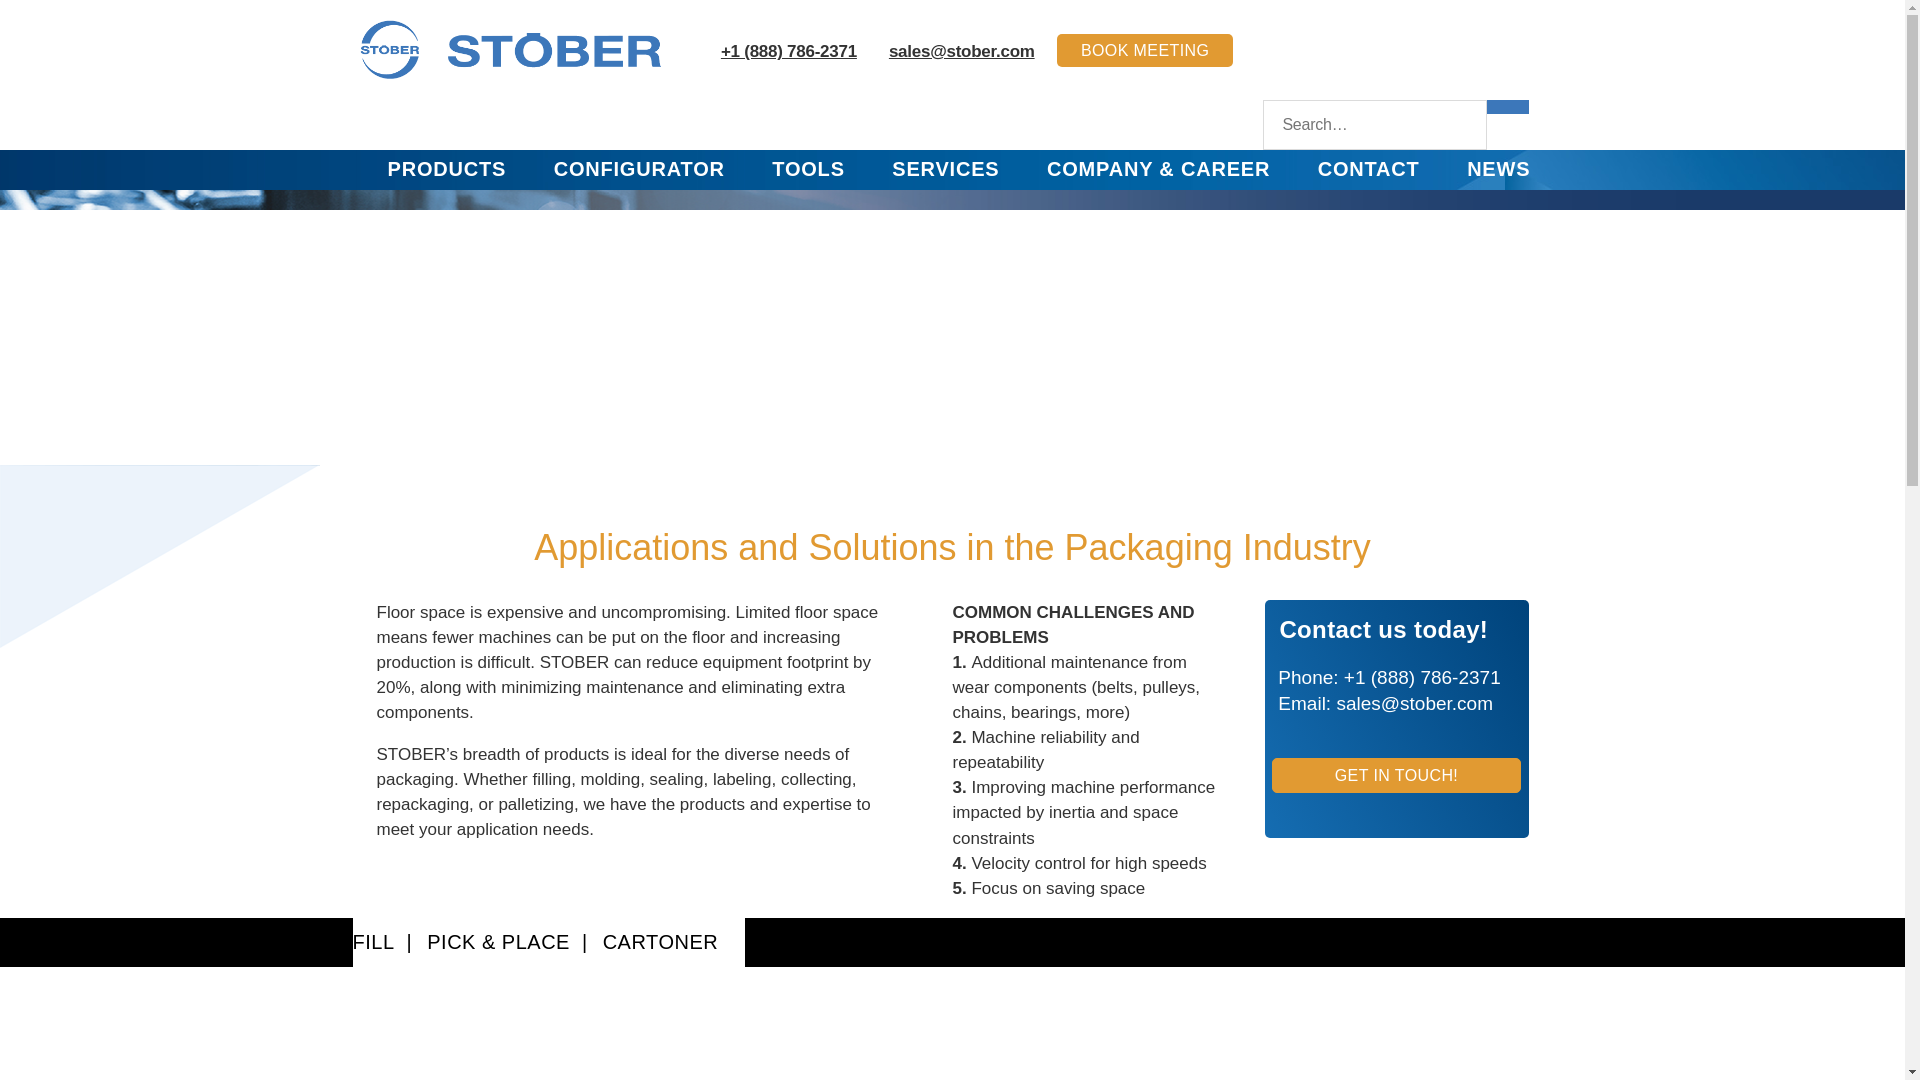 The image size is (1920, 1080). Describe the element at coordinates (1368, 168) in the screenshot. I see `CONTACT` at that location.